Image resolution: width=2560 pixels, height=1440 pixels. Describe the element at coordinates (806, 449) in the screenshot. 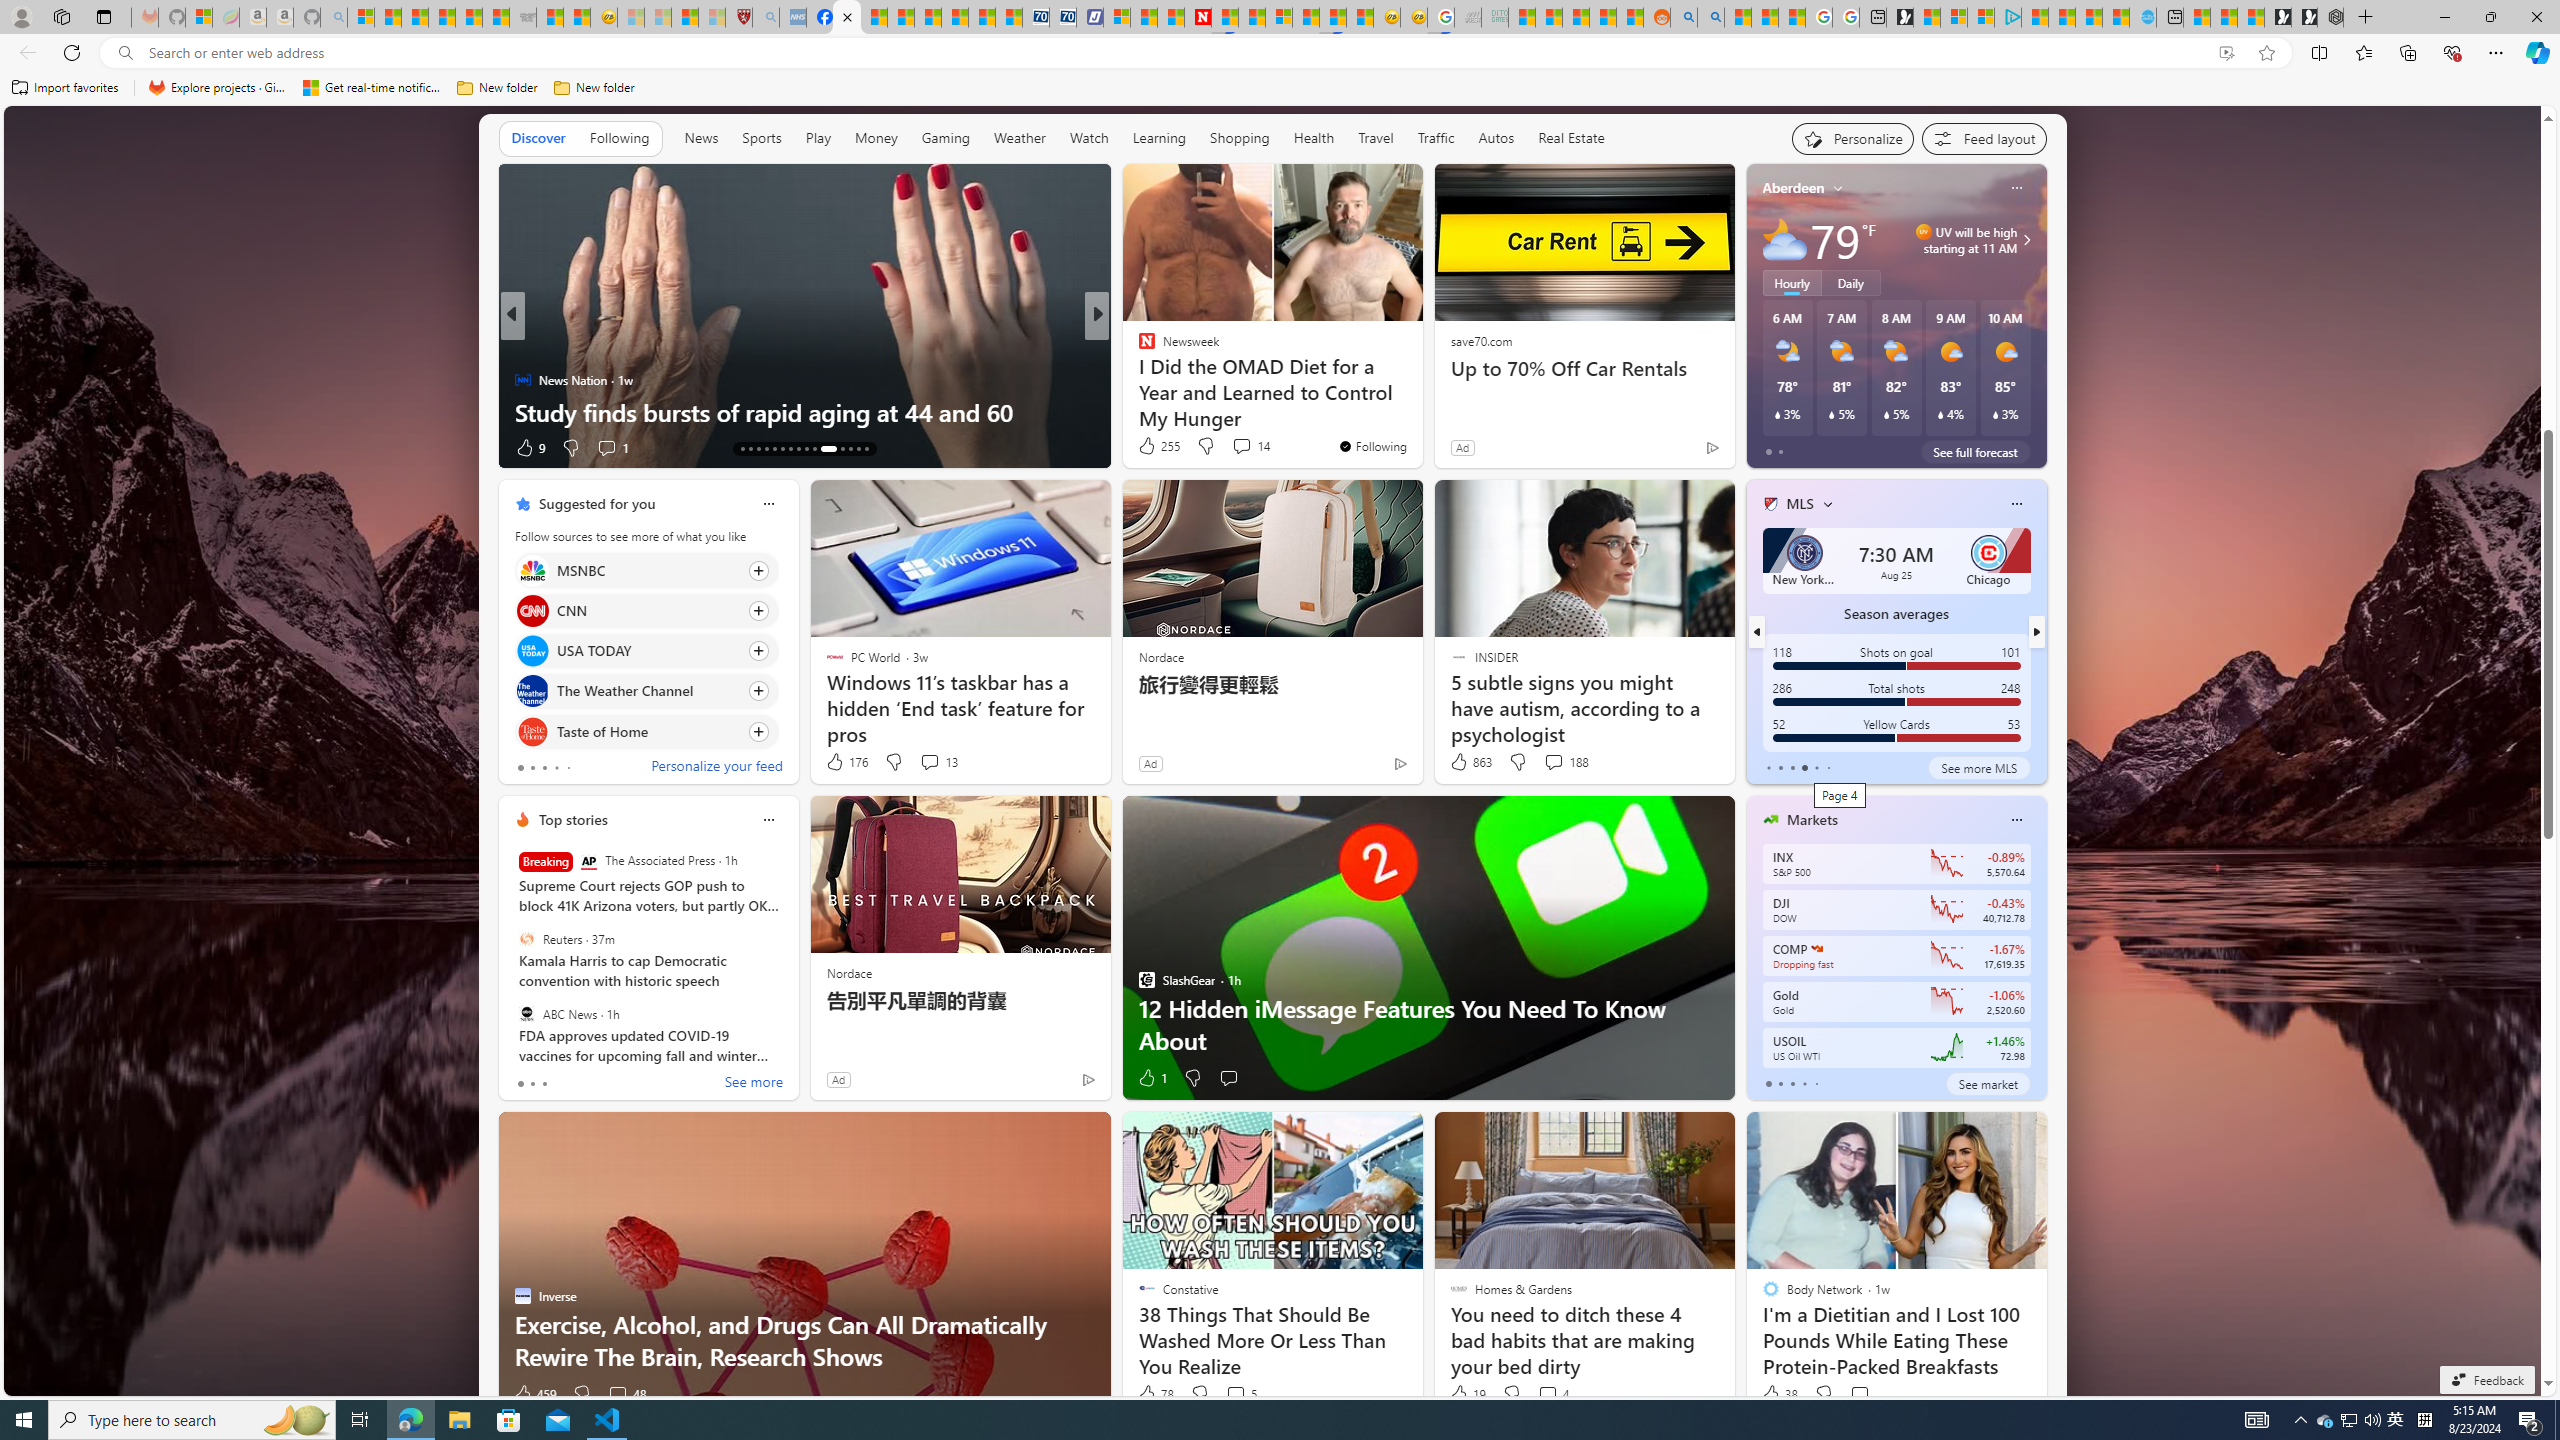

I see `AutomationID: tab-74` at that location.